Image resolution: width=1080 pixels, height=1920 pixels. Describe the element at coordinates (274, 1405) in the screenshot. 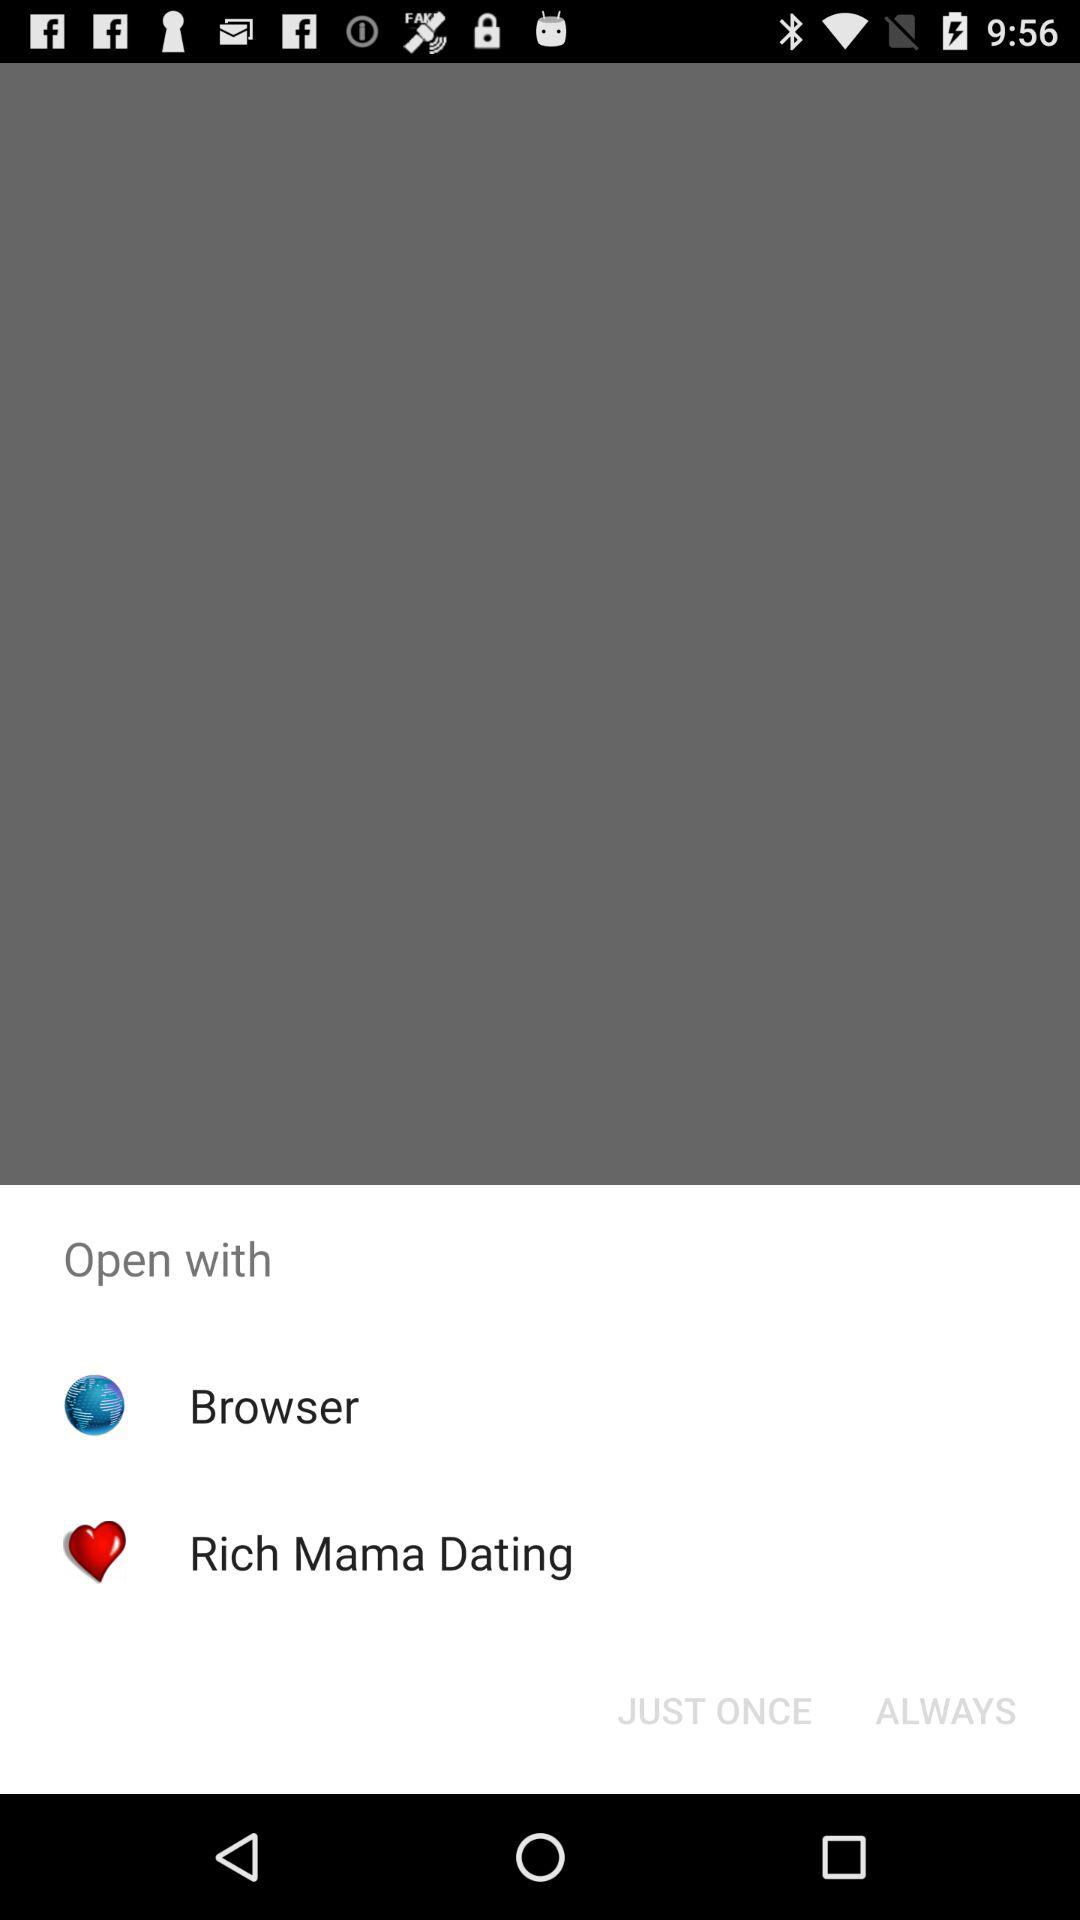

I see `scroll until browser` at that location.